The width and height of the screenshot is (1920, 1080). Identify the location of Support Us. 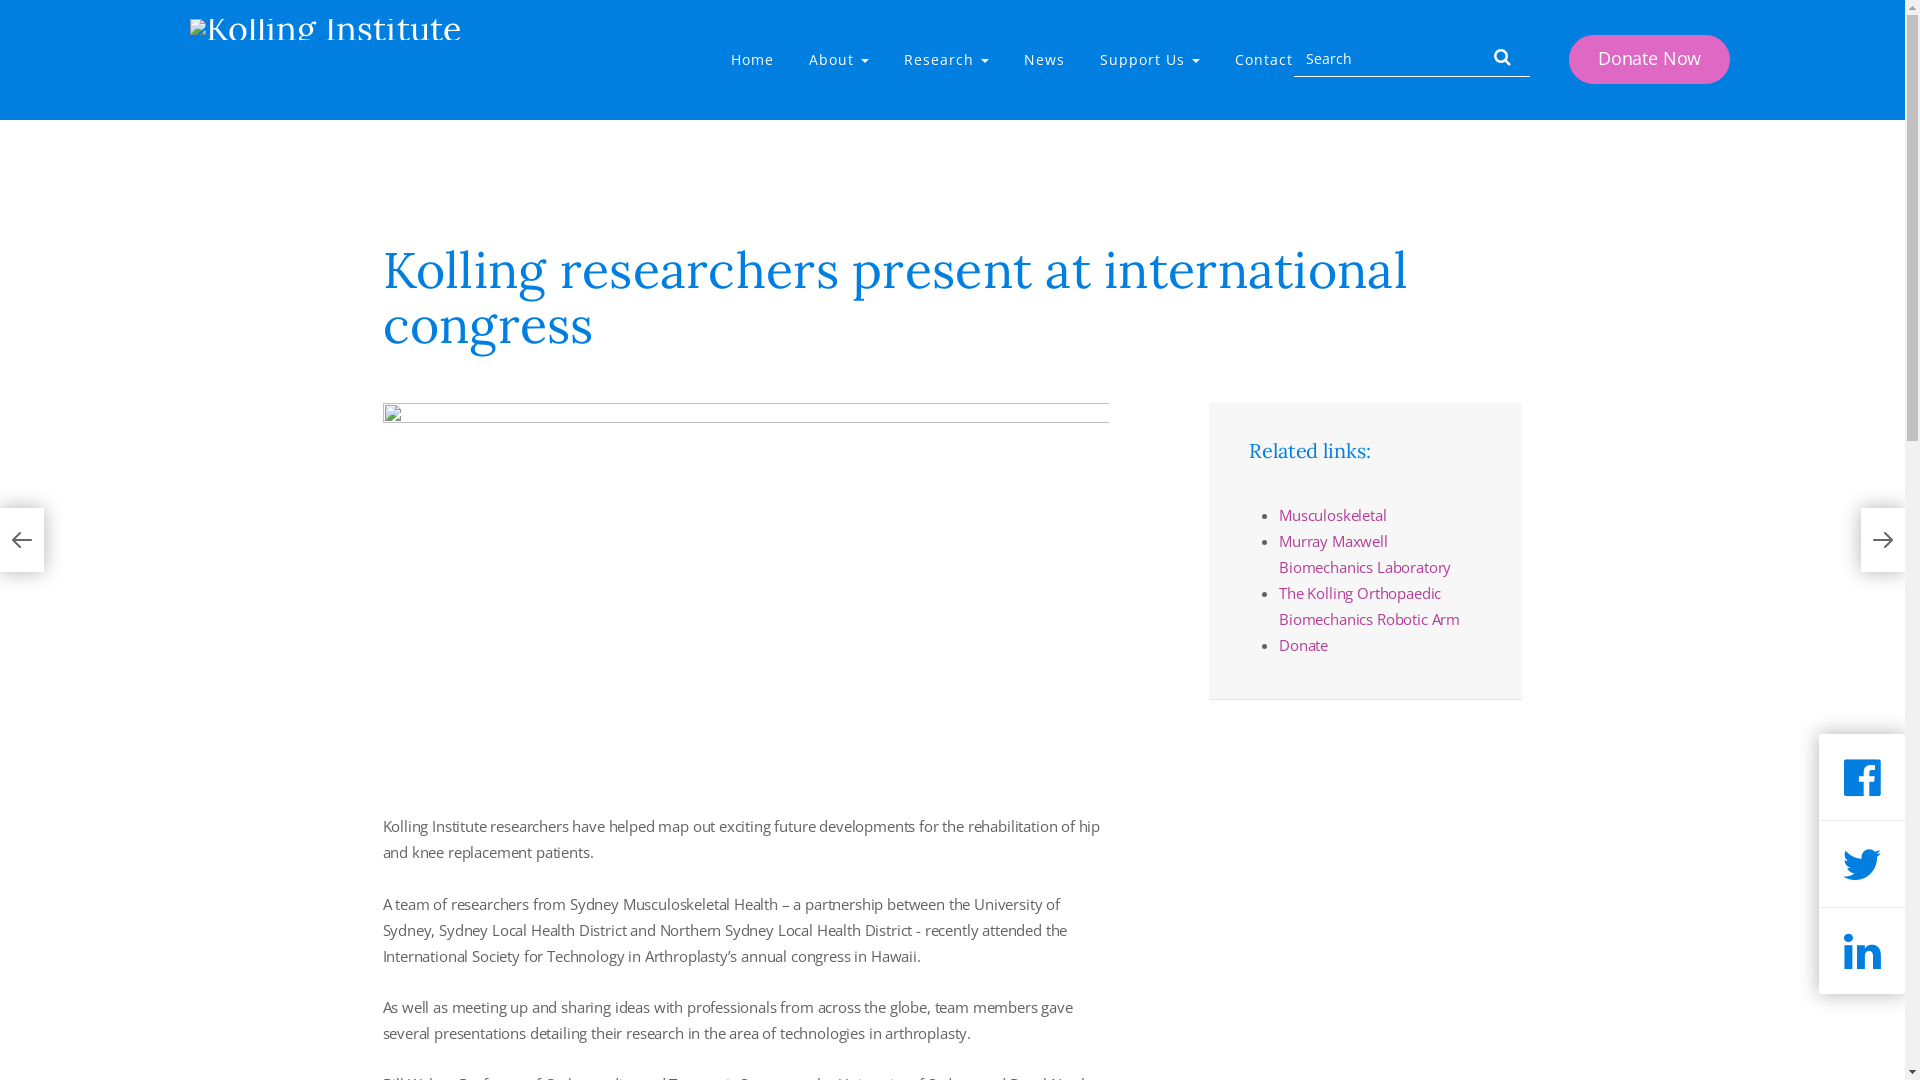
(1150, 60).